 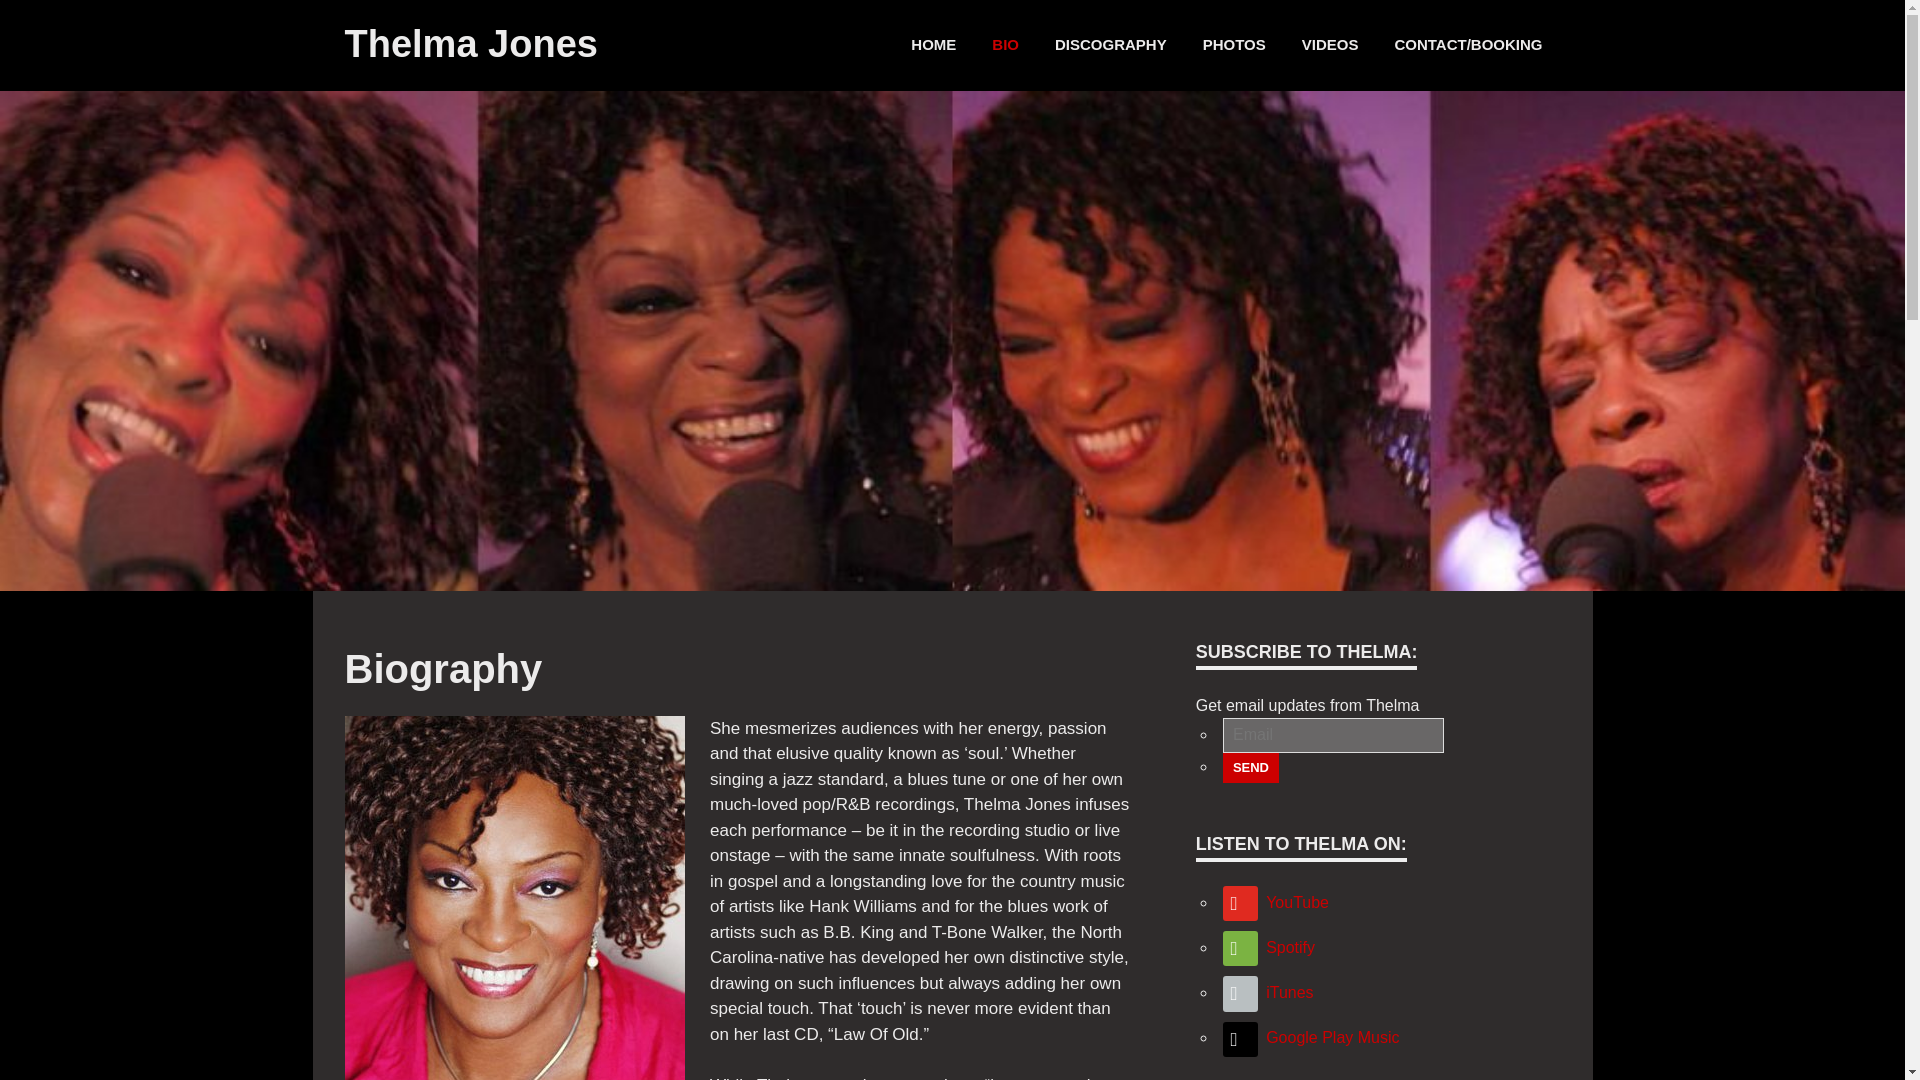 I want to click on BIO, so click(x=1004, y=45).